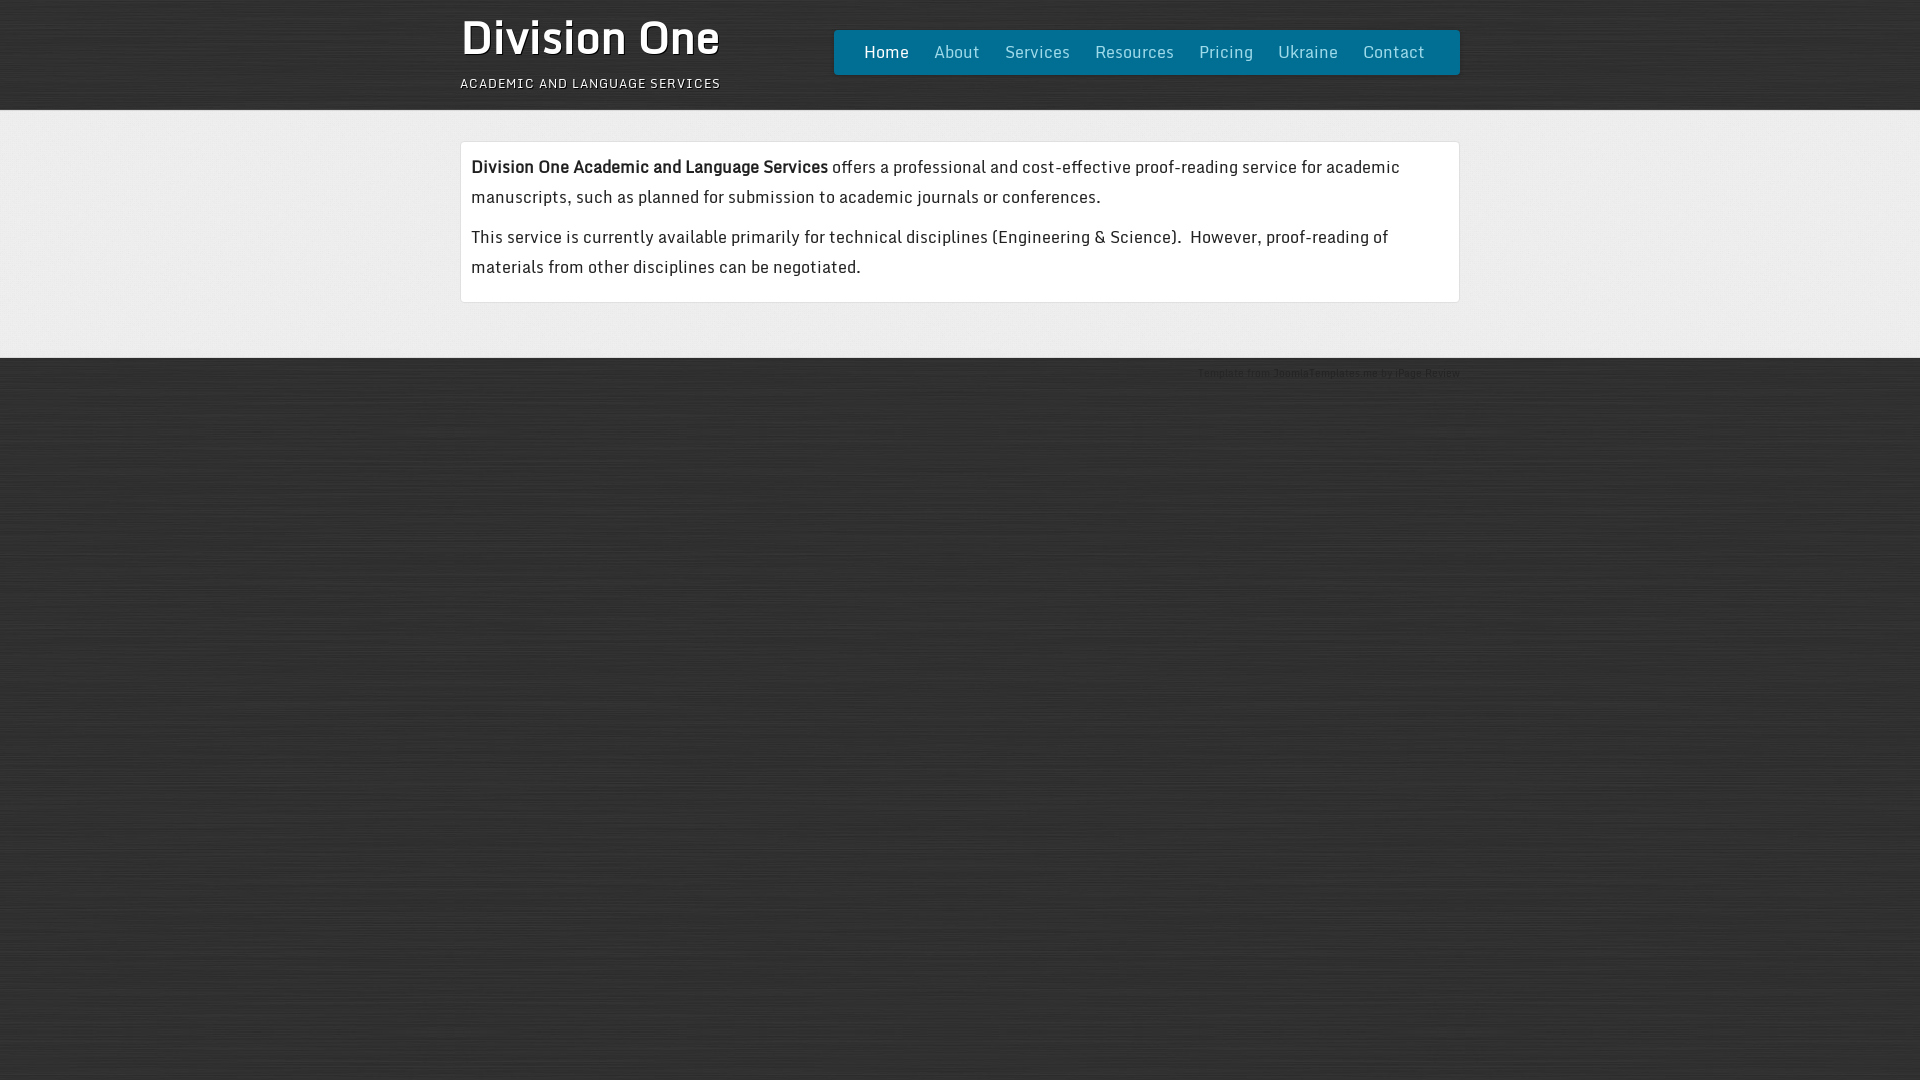 This screenshot has width=1920, height=1080. Describe the element at coordinates (1134, 52) in the screenshot. I see `Resources` at that location.